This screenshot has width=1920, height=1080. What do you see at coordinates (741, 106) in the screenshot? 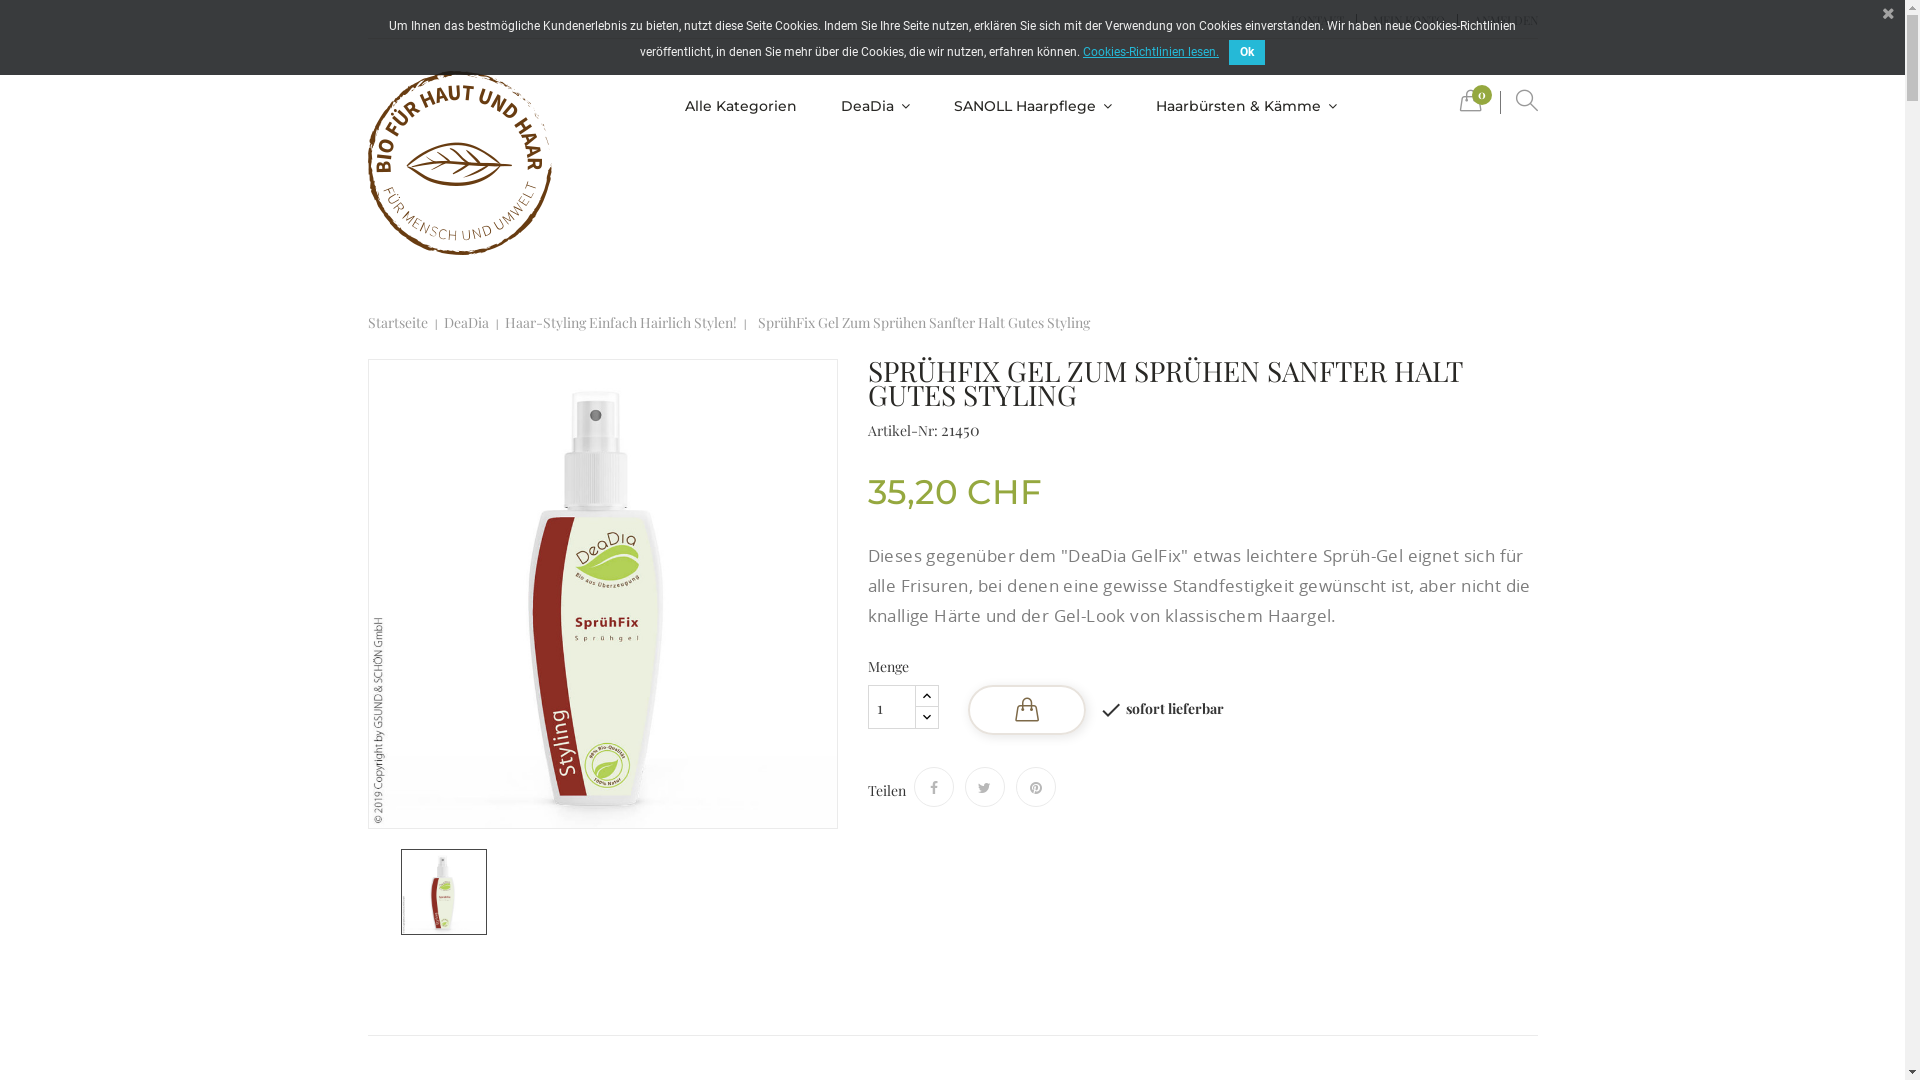
I see `Alle Kategorien` at bounding box center [741, 106].